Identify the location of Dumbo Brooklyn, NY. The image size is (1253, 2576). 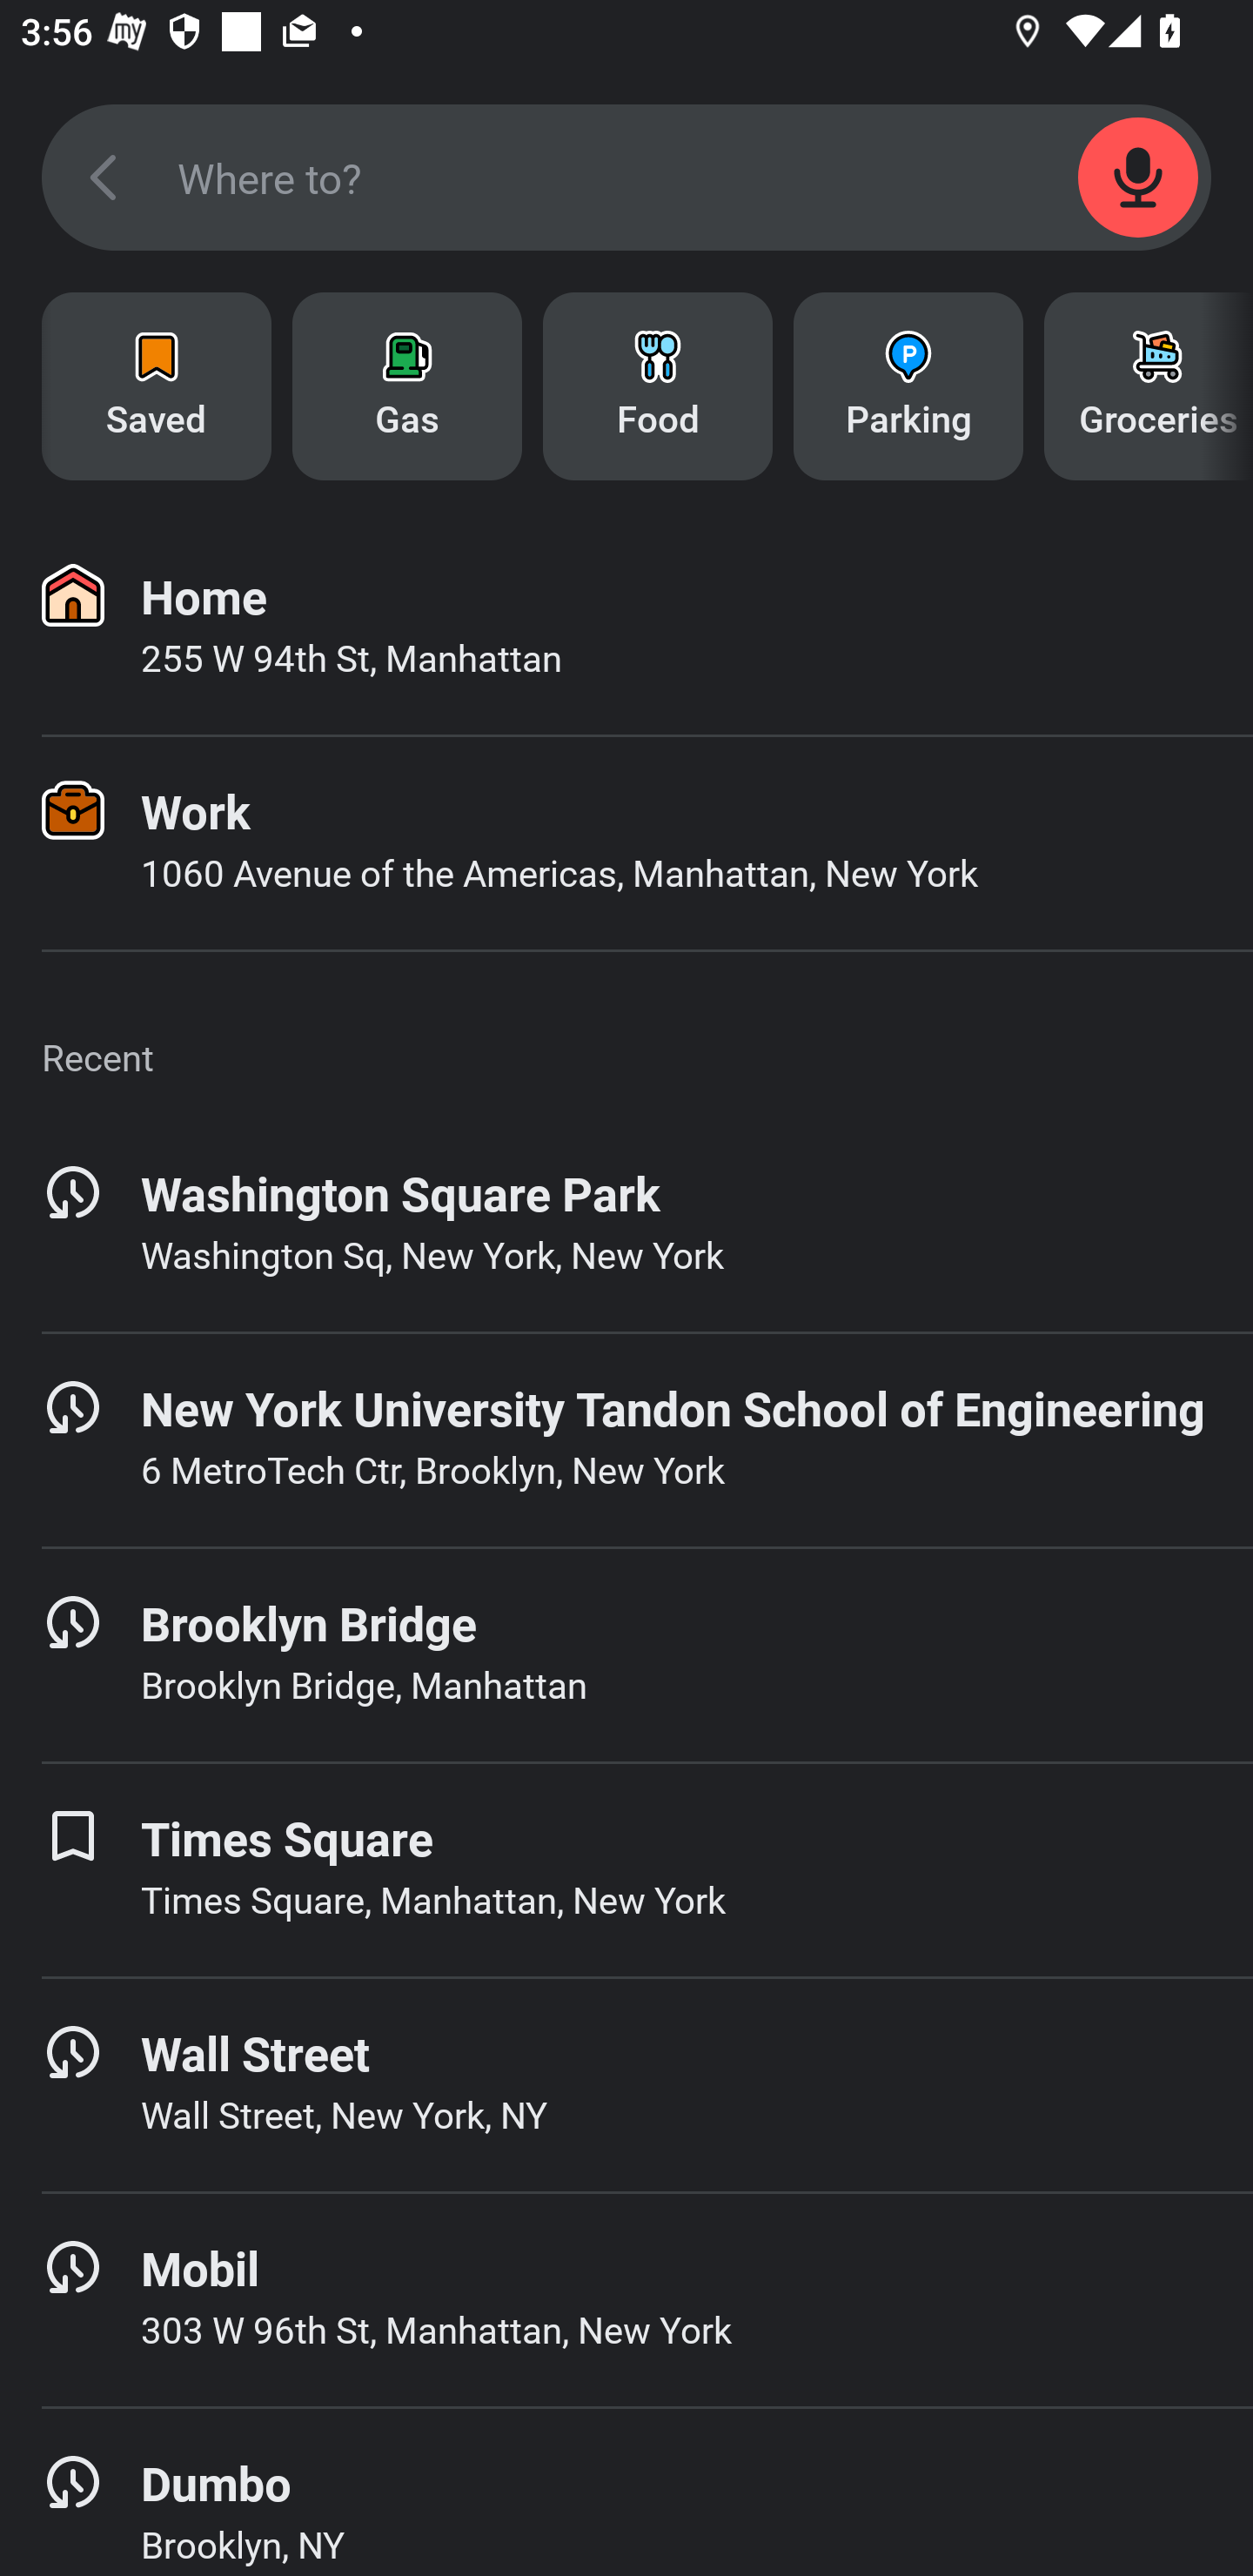
(626, 2492).